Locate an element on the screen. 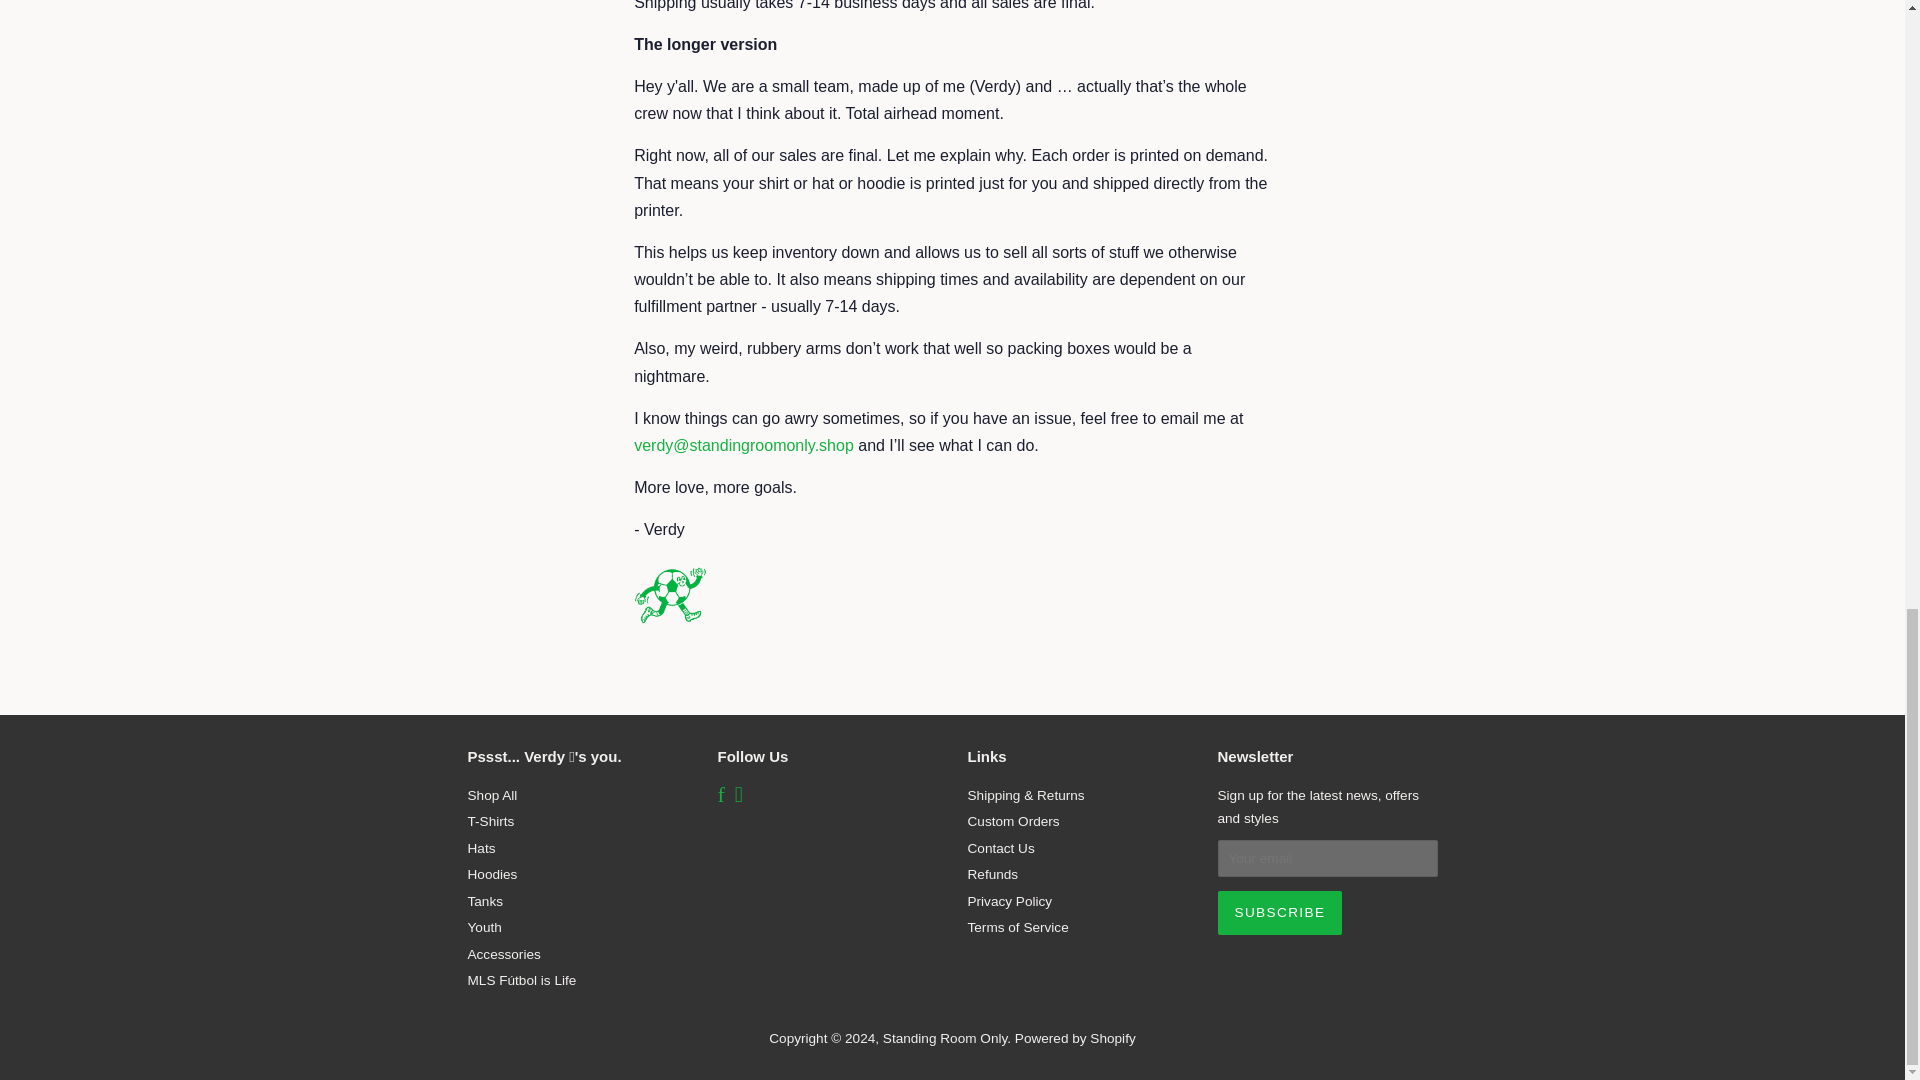 The width and height of the screenshot is (1920, 1080). Hats is located at coordinates (482, 848).